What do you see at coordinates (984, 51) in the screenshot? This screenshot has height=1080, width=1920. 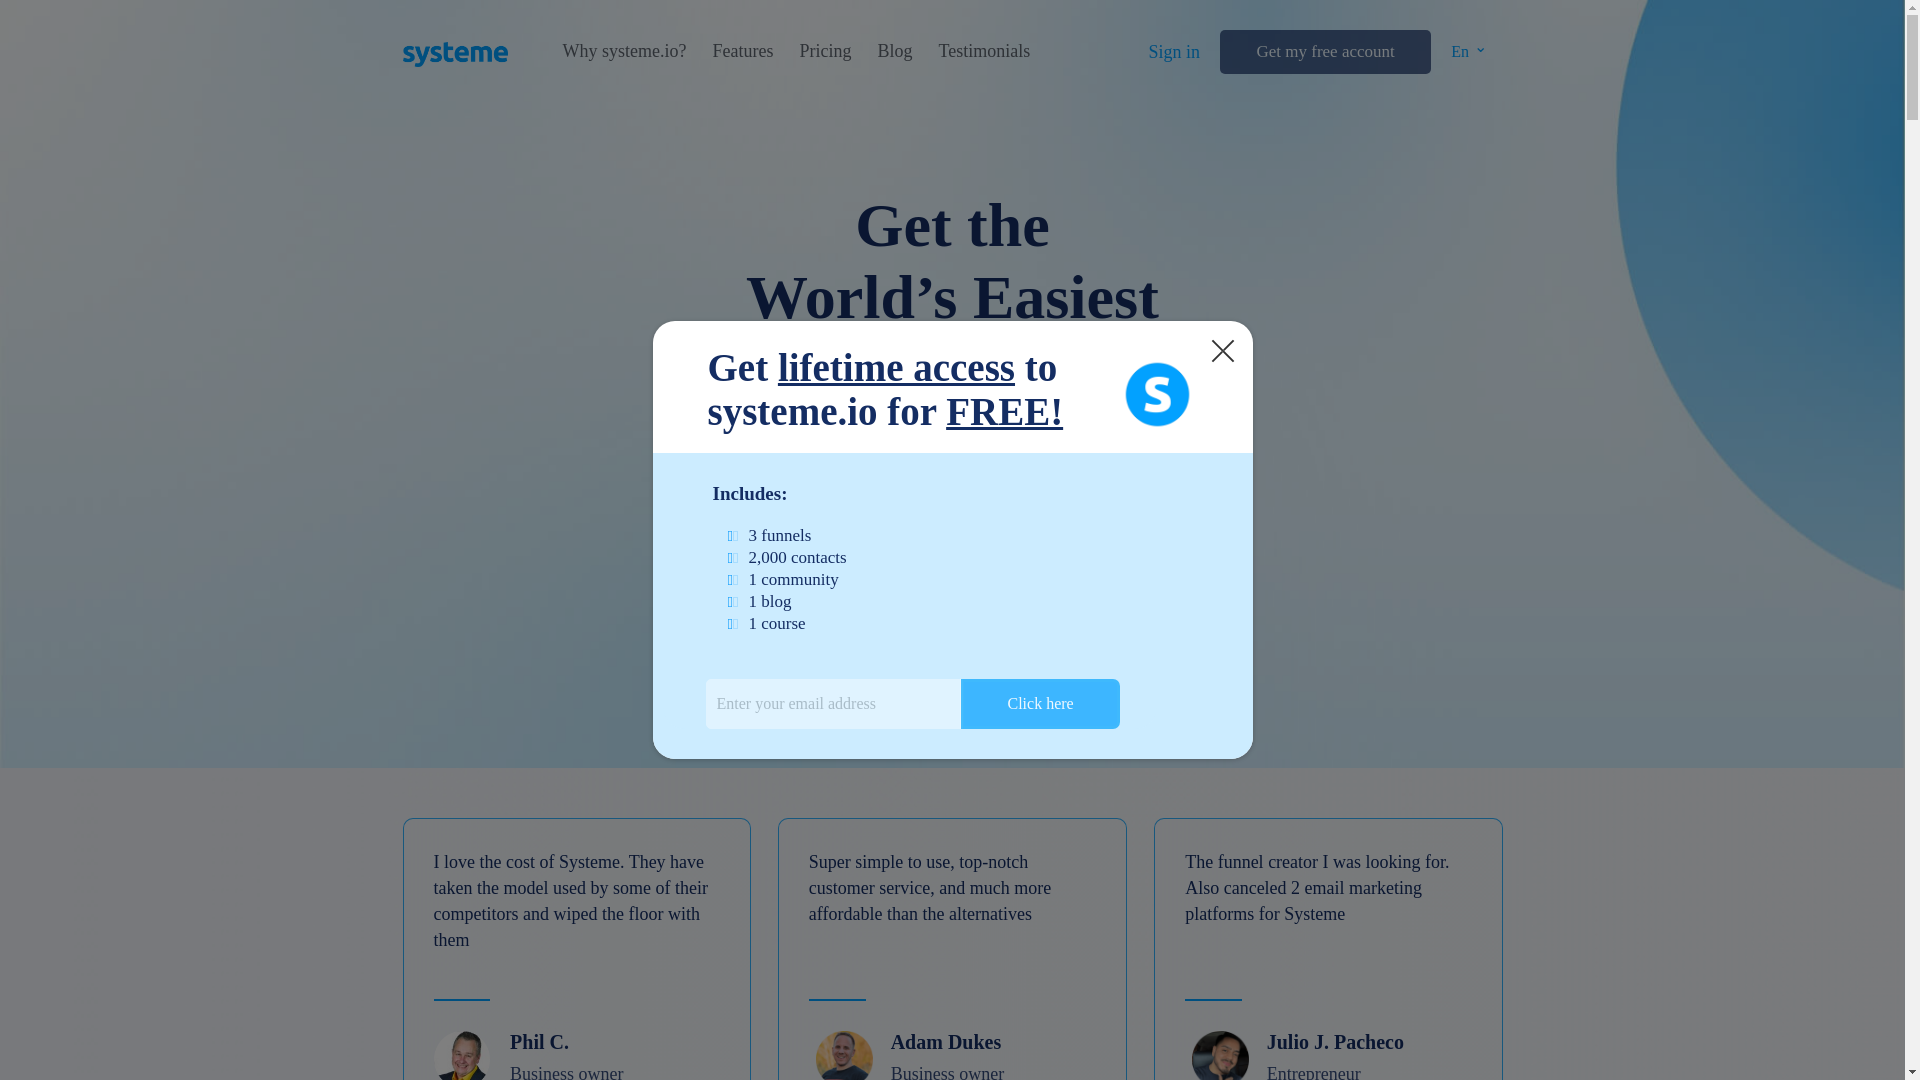 I see `Testimonials` at bounding box center [984, 51].